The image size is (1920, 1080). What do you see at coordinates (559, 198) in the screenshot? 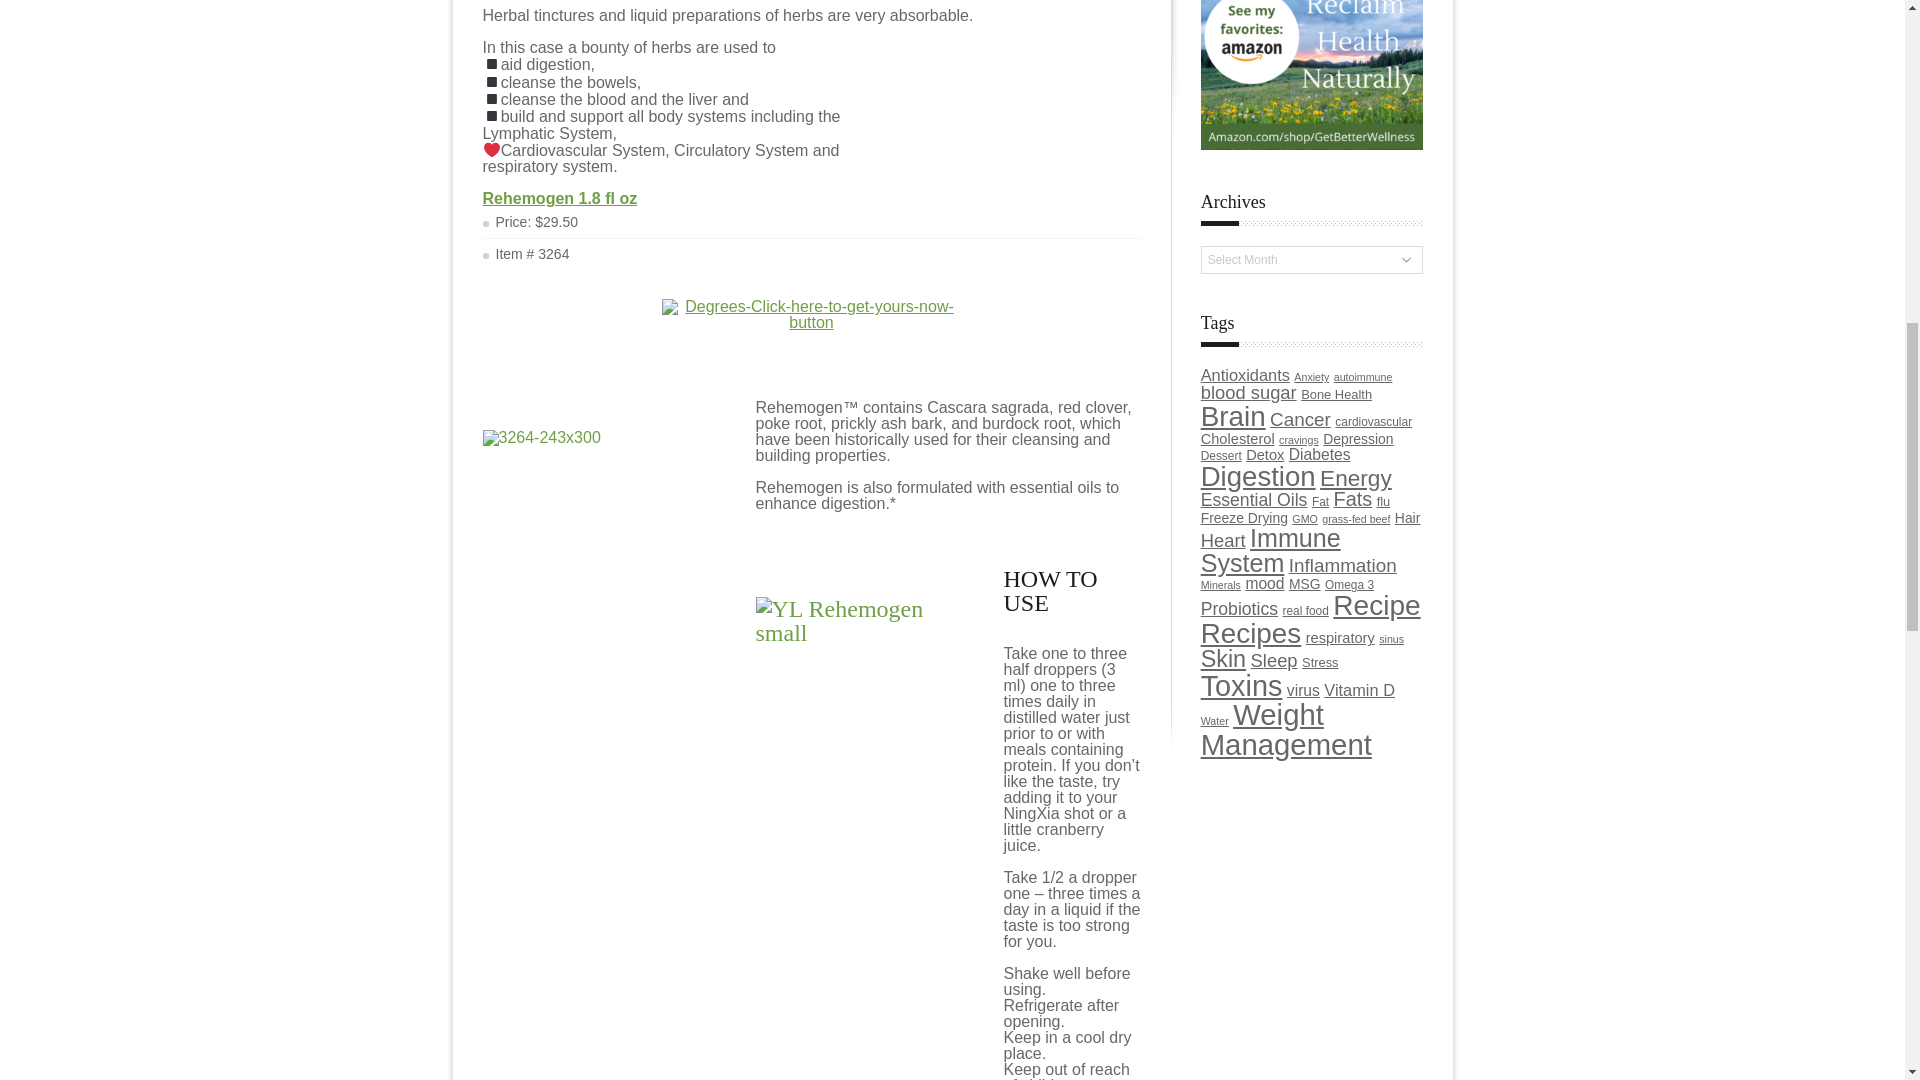
I see `Rehemogen 1.8 fl oz` at bounding box center [559, 198].